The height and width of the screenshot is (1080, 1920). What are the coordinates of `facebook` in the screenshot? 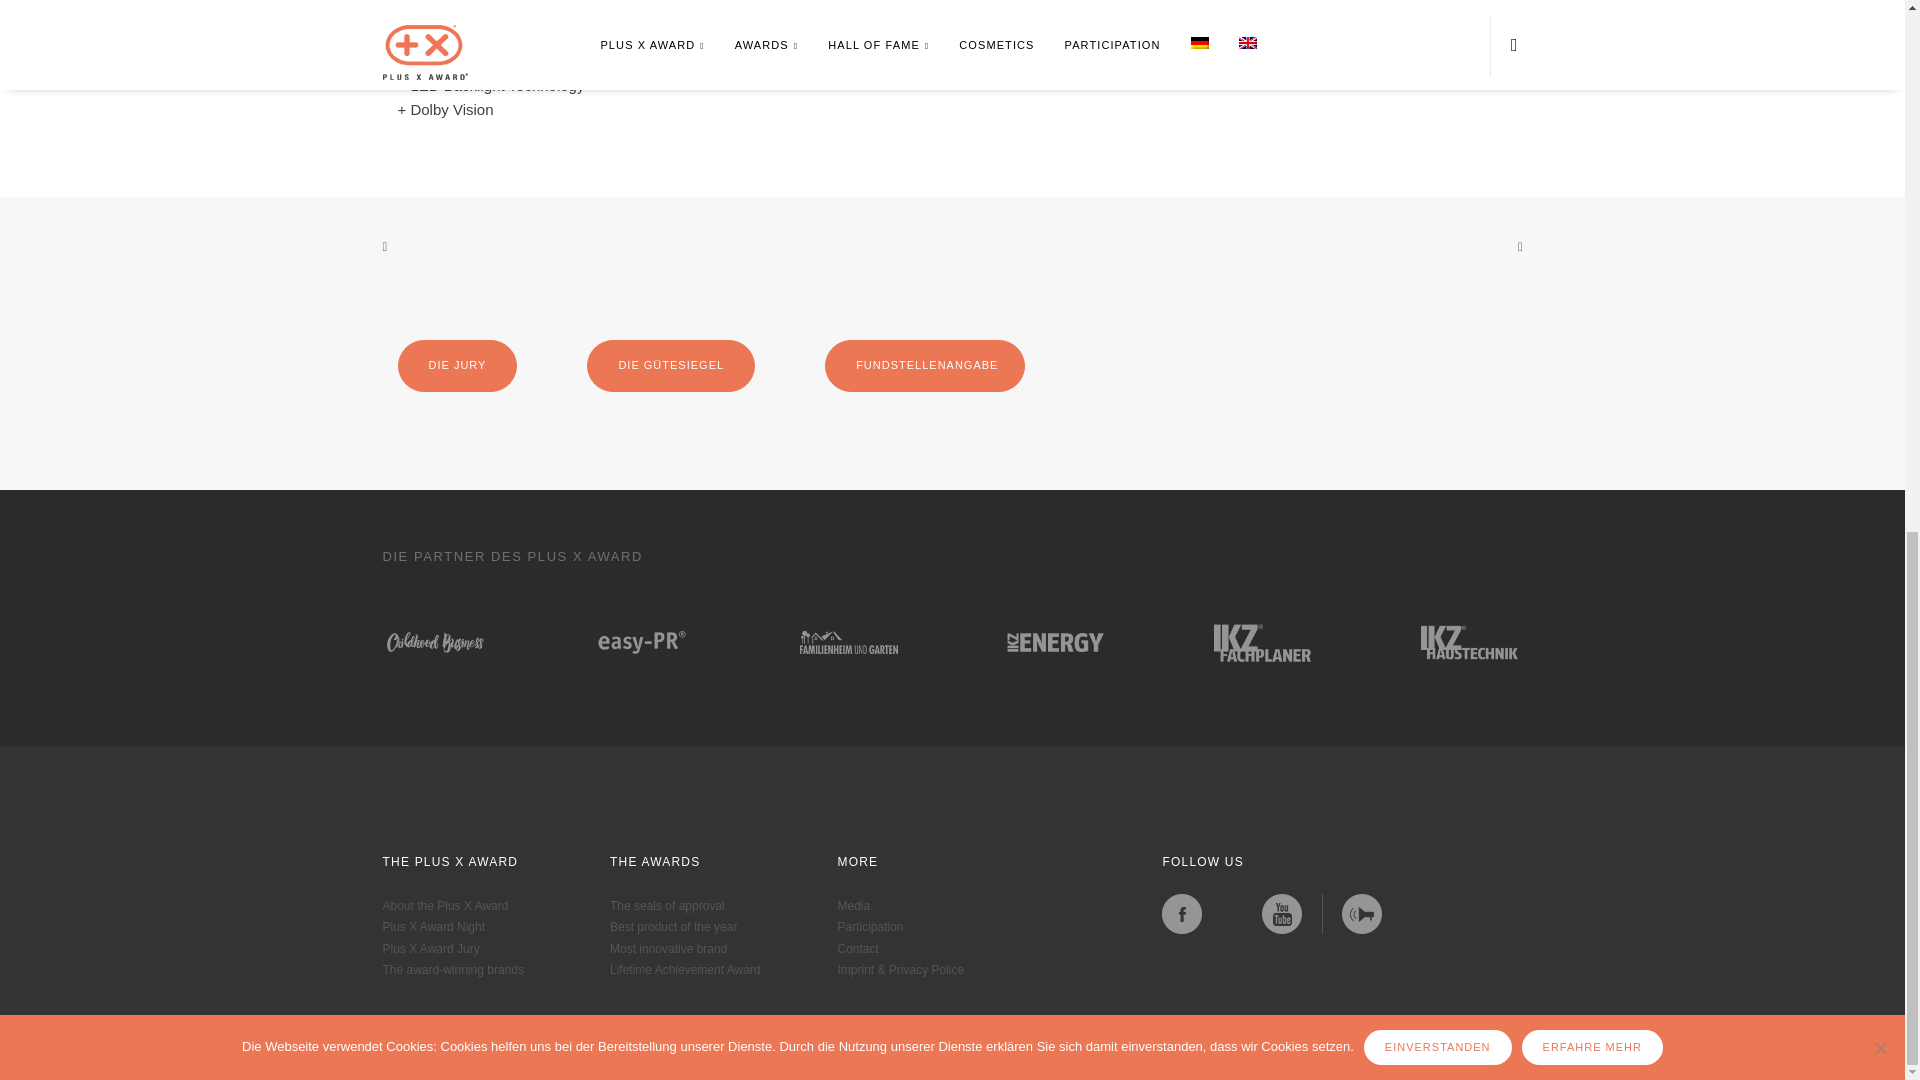 It's located at (1181, 914).